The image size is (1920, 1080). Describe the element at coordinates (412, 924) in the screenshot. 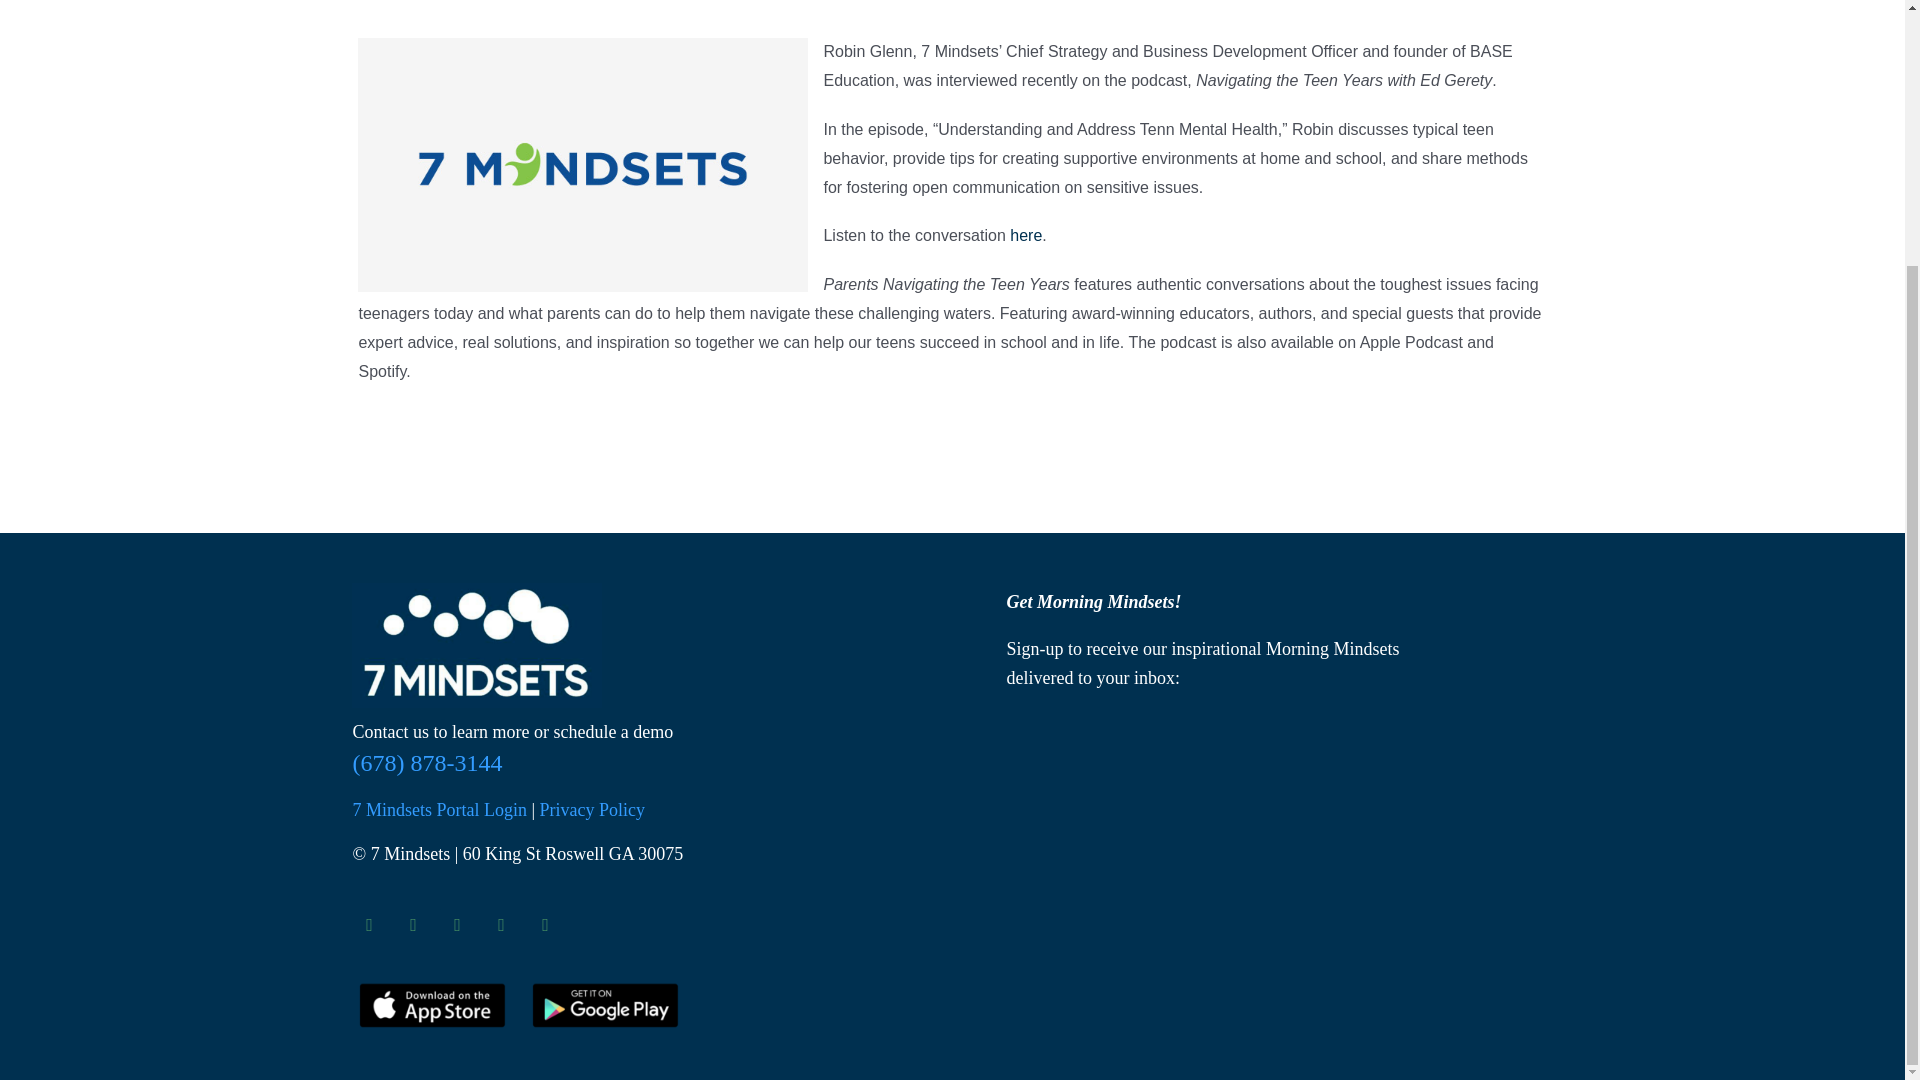

I see `X` at that location.